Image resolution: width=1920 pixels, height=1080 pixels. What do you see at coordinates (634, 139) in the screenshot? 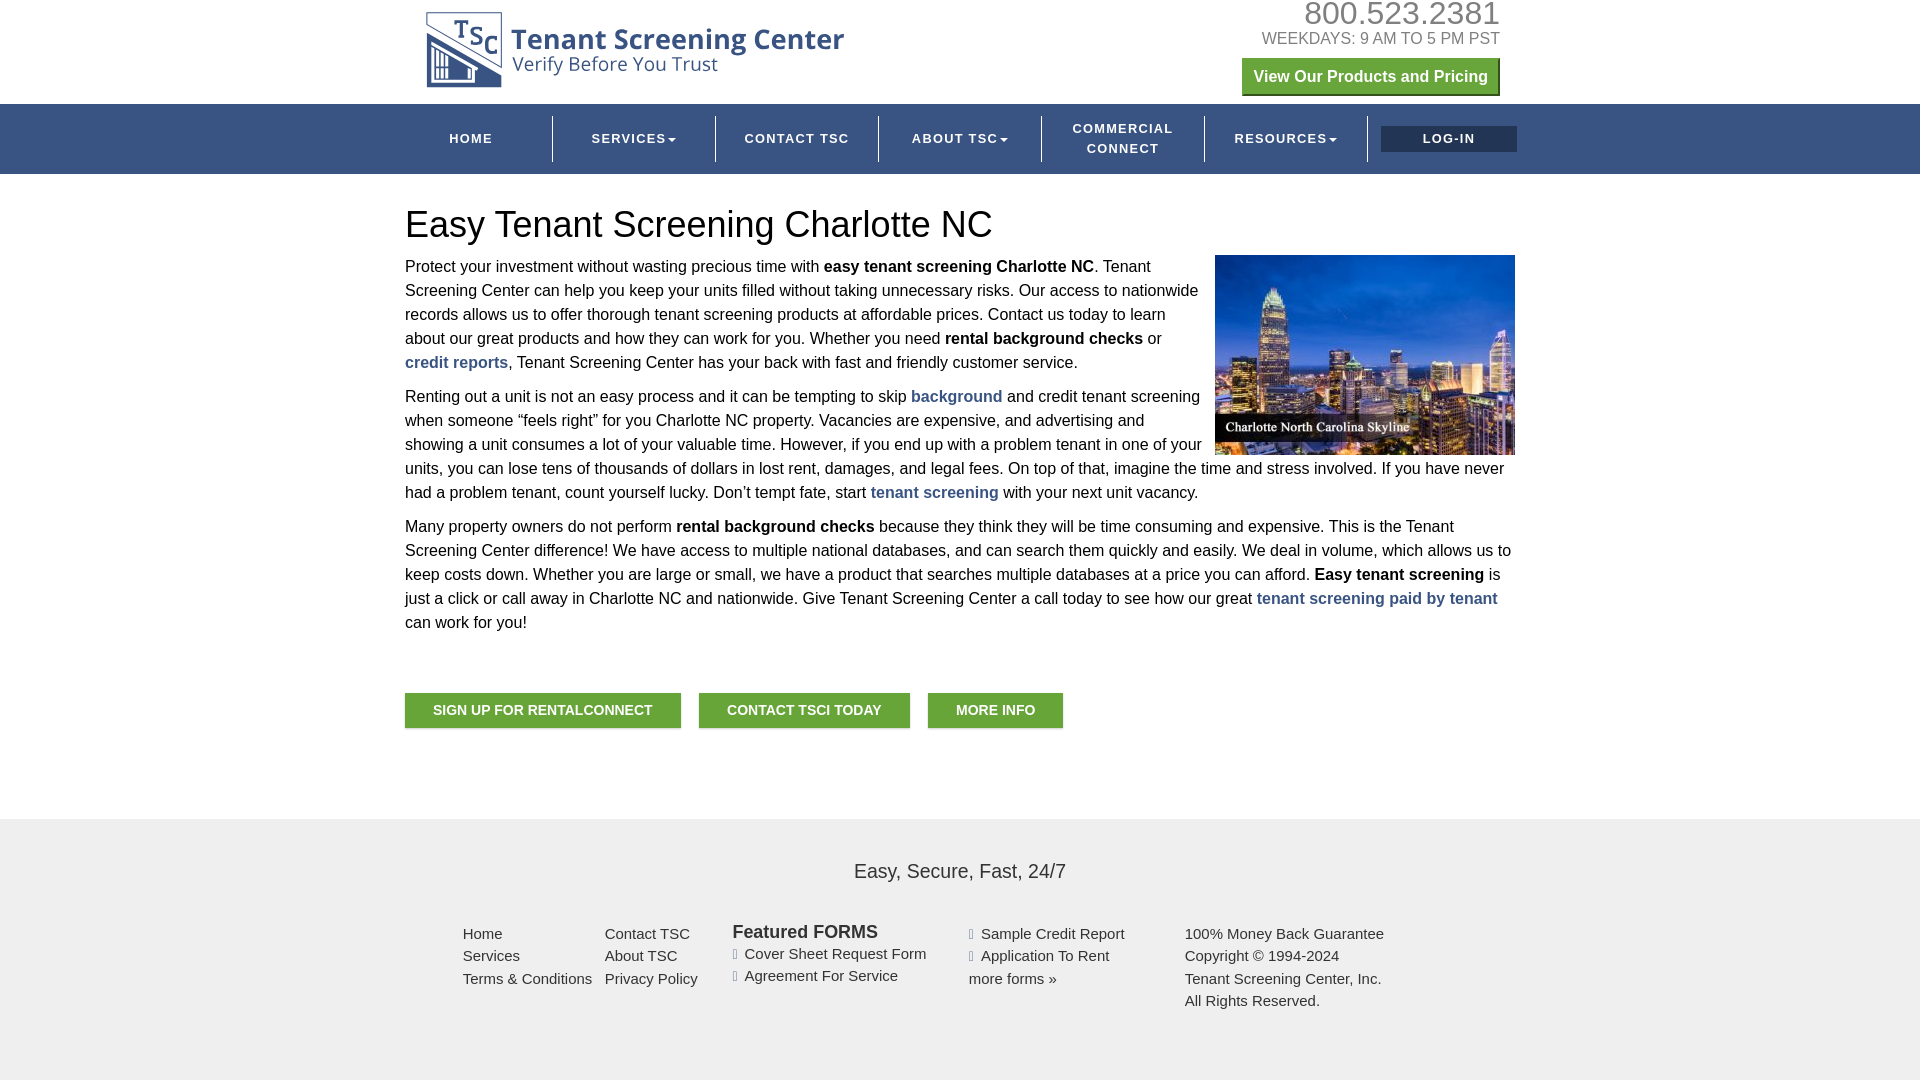
I see `SERVICES` at bounding box center [634, 139].